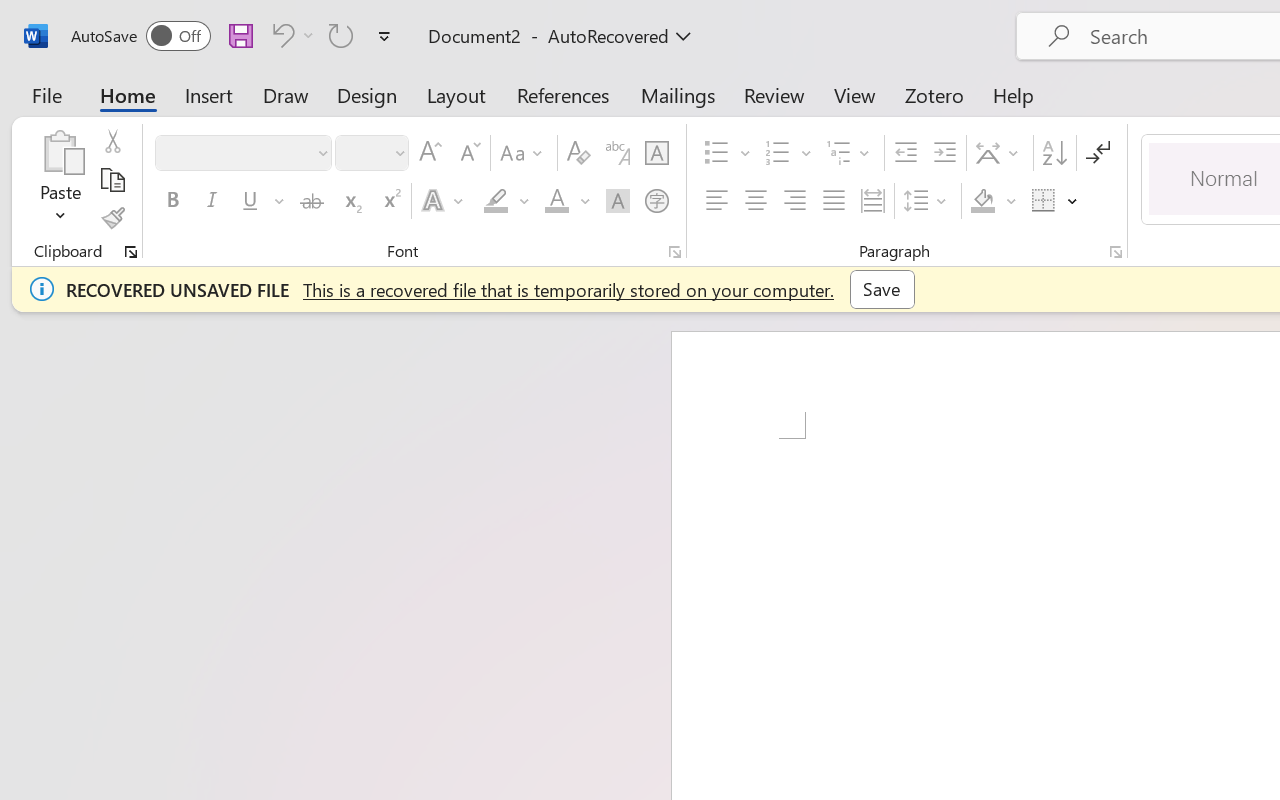  I want to click on Shrink Font, so click(468, 153).